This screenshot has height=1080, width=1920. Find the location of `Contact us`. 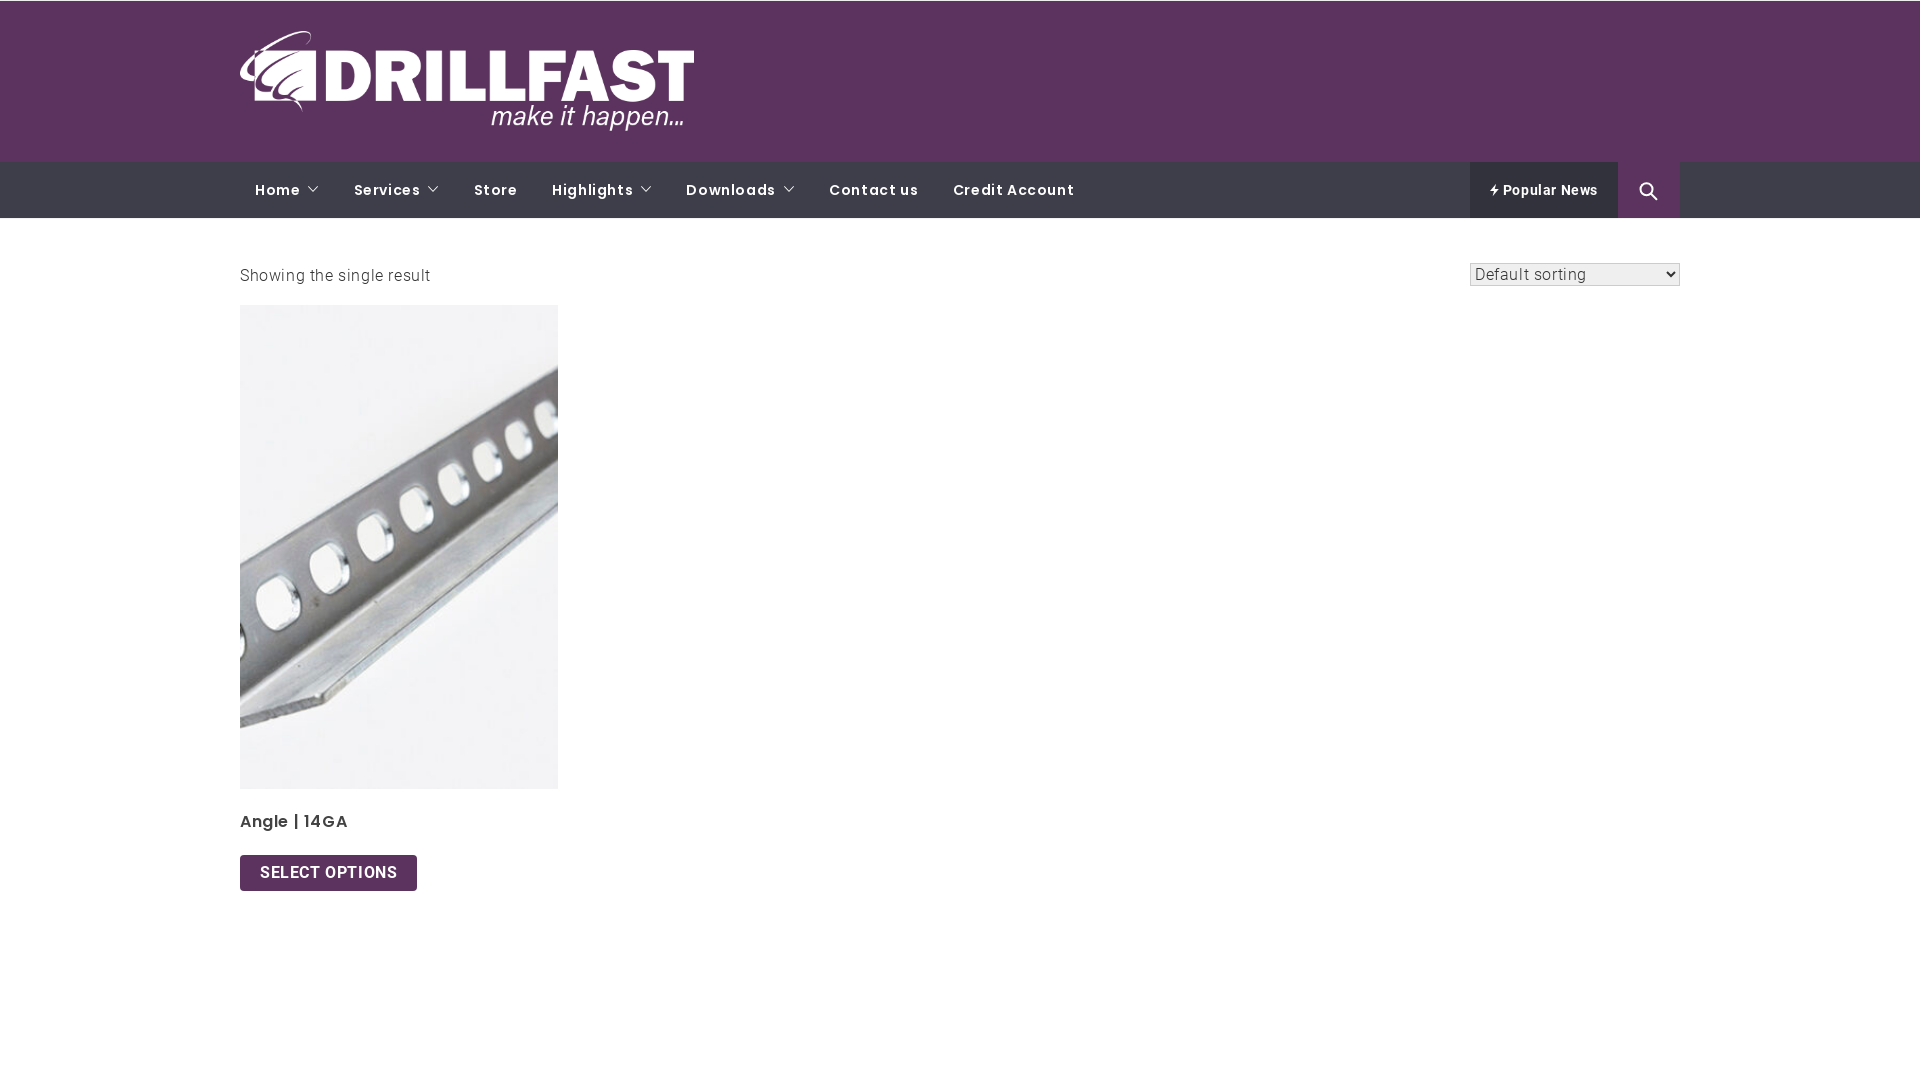

Contact us is located at coordinates (874, 190).